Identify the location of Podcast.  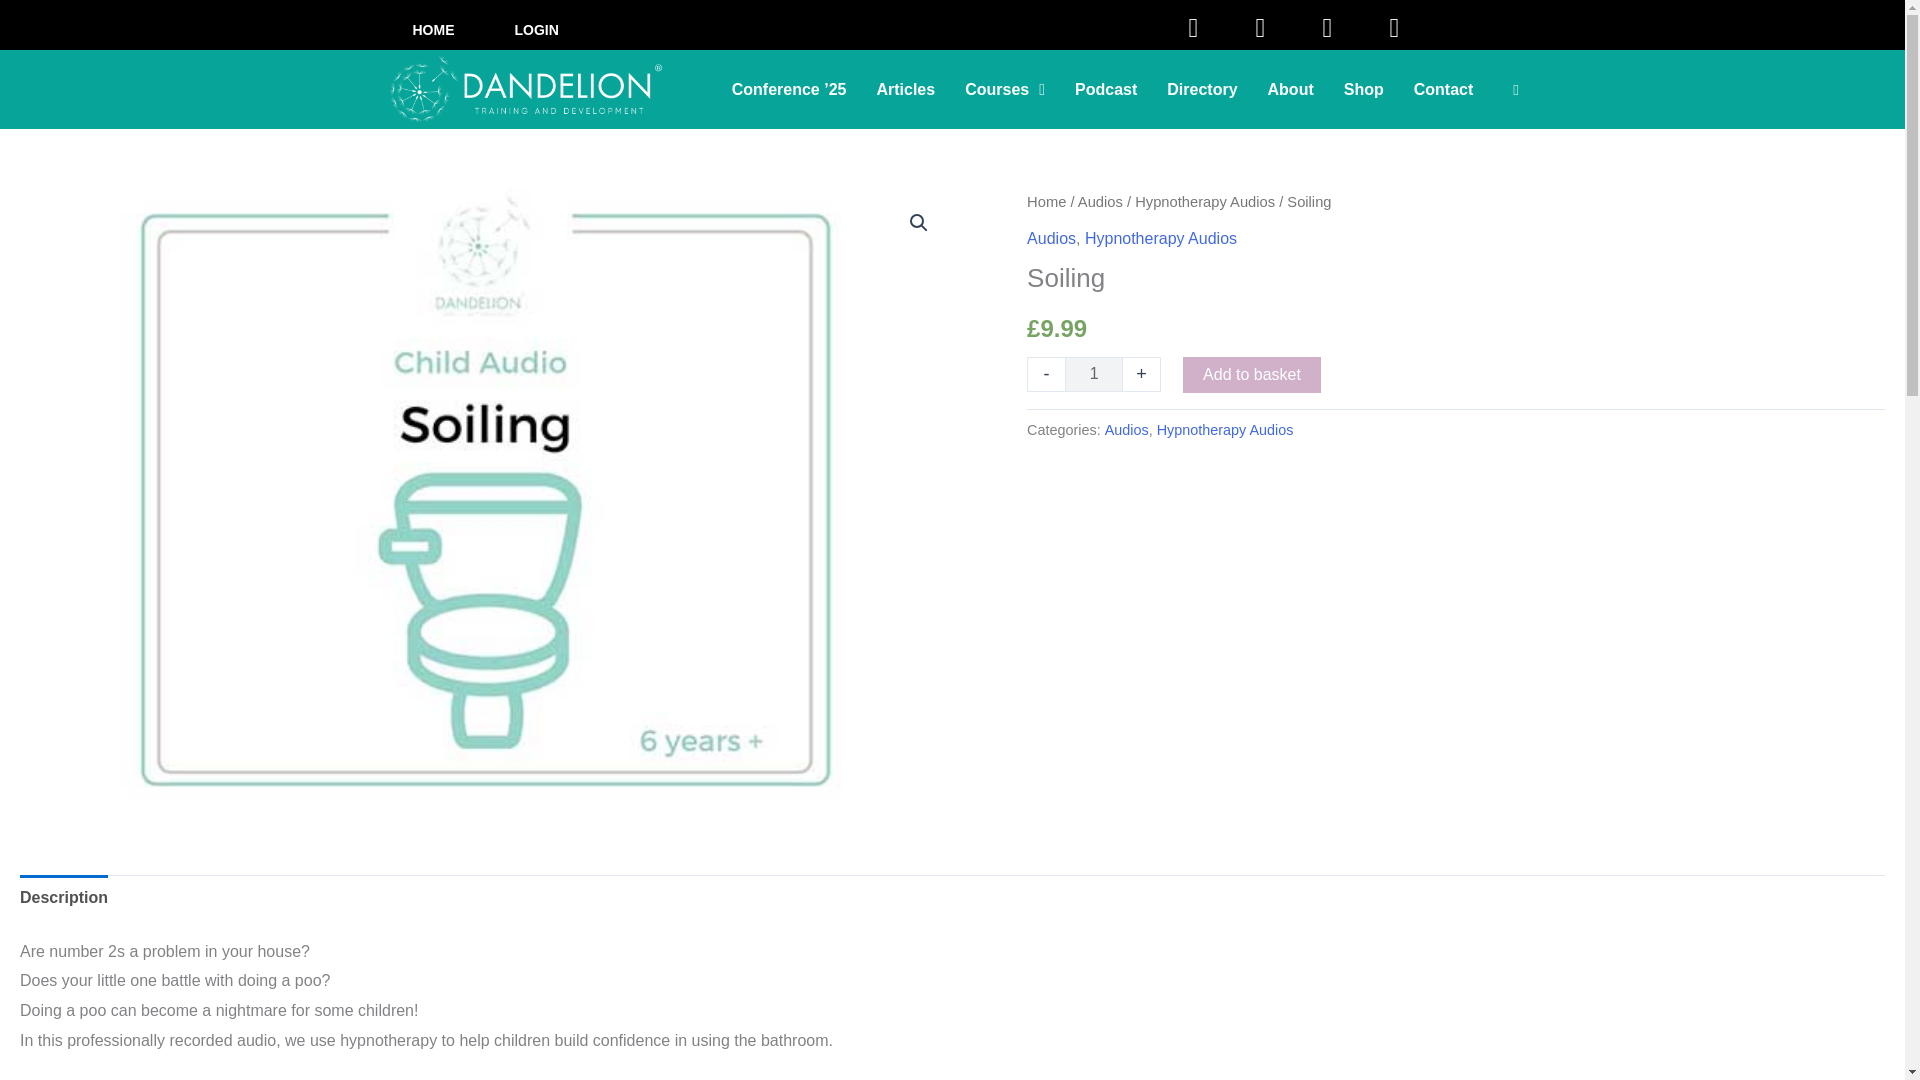
(1106, 90).